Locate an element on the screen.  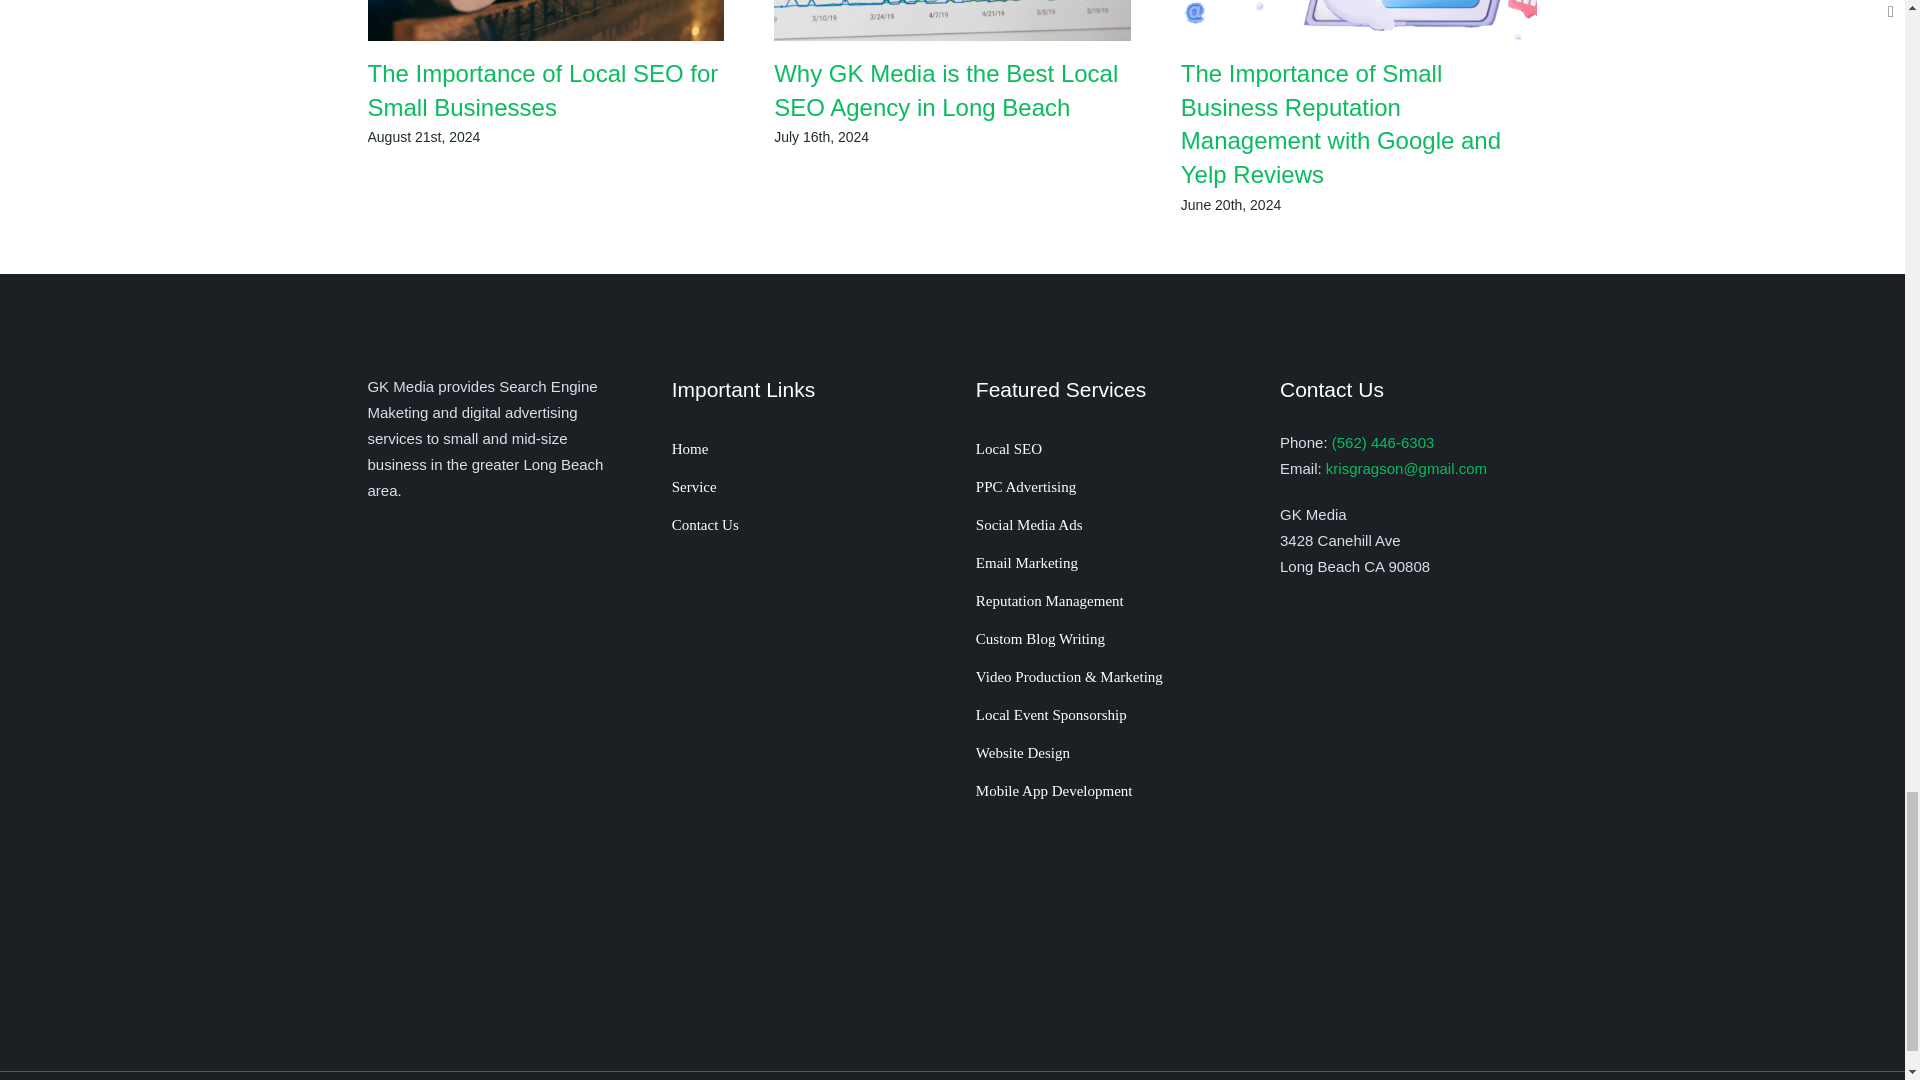
Best Bus 2024 is located at coordinates (800, 704).